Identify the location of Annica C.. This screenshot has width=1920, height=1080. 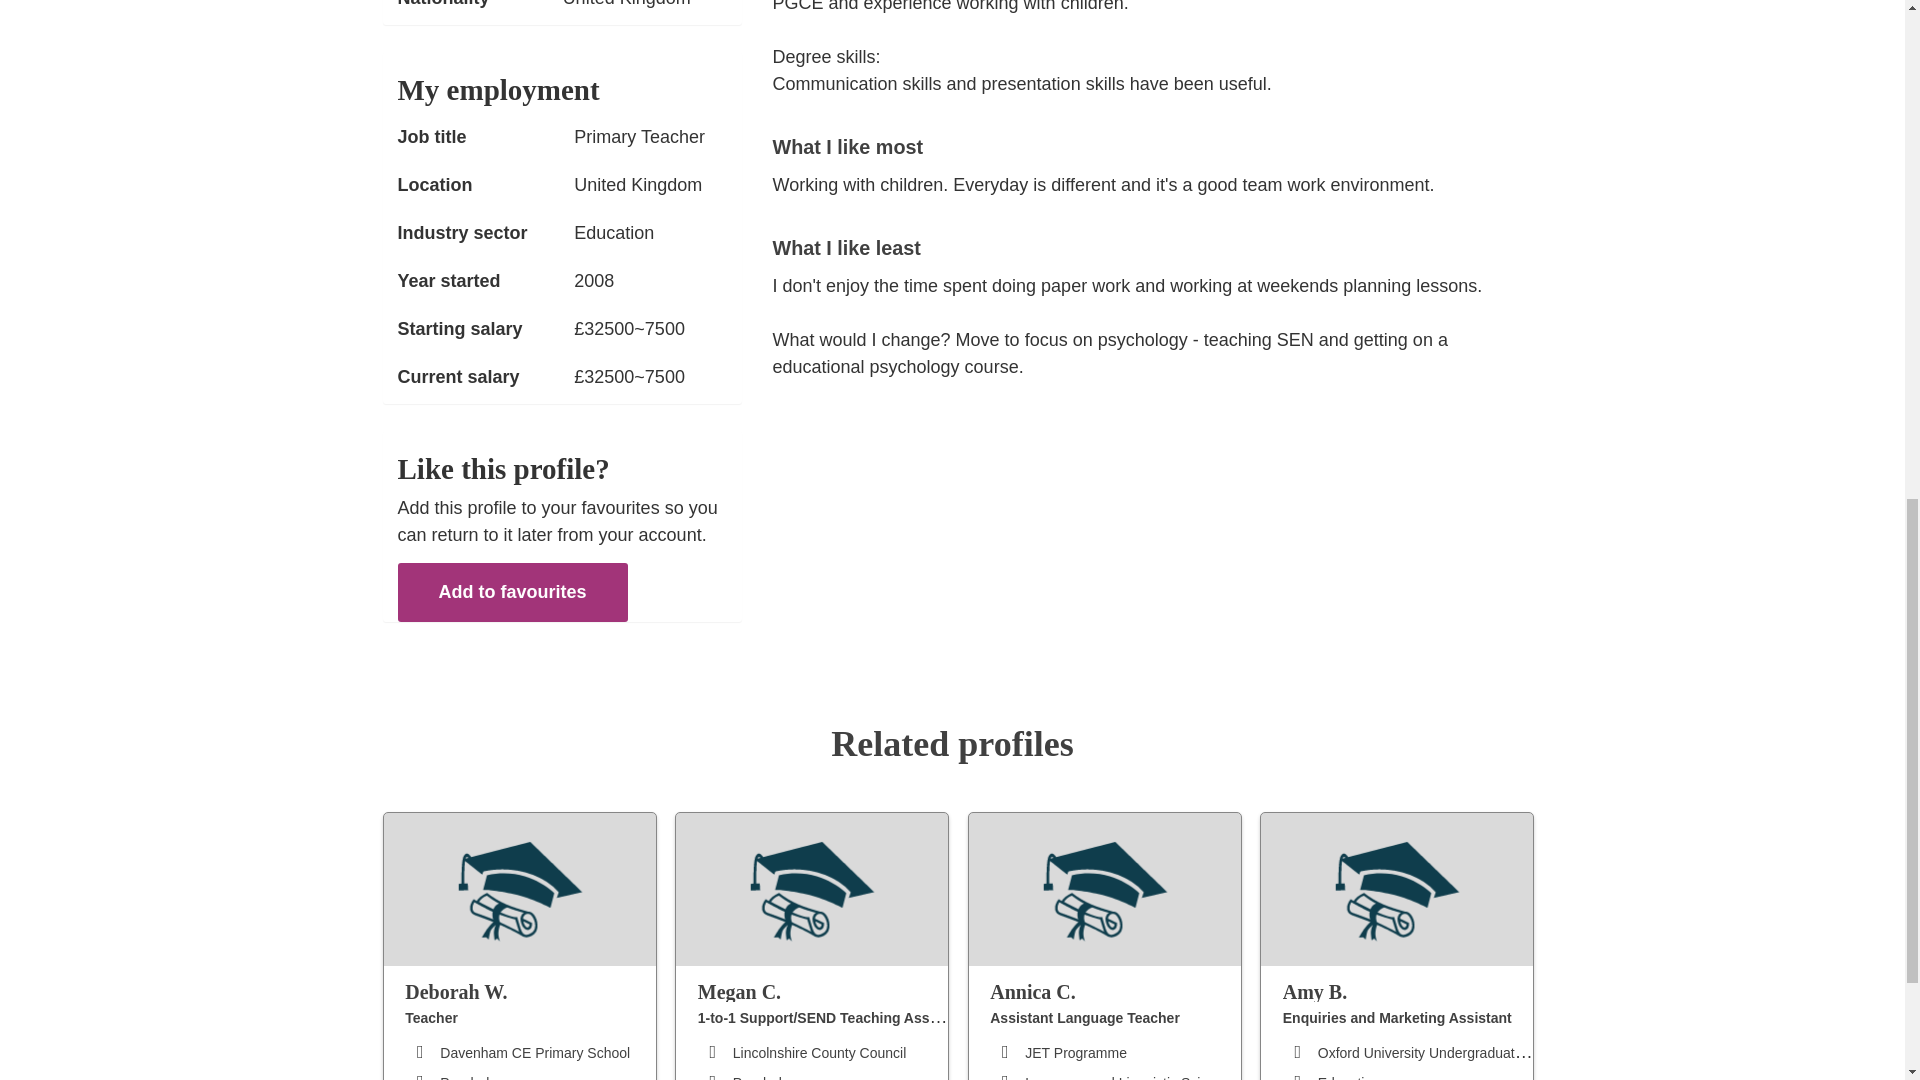
(1115, 990).